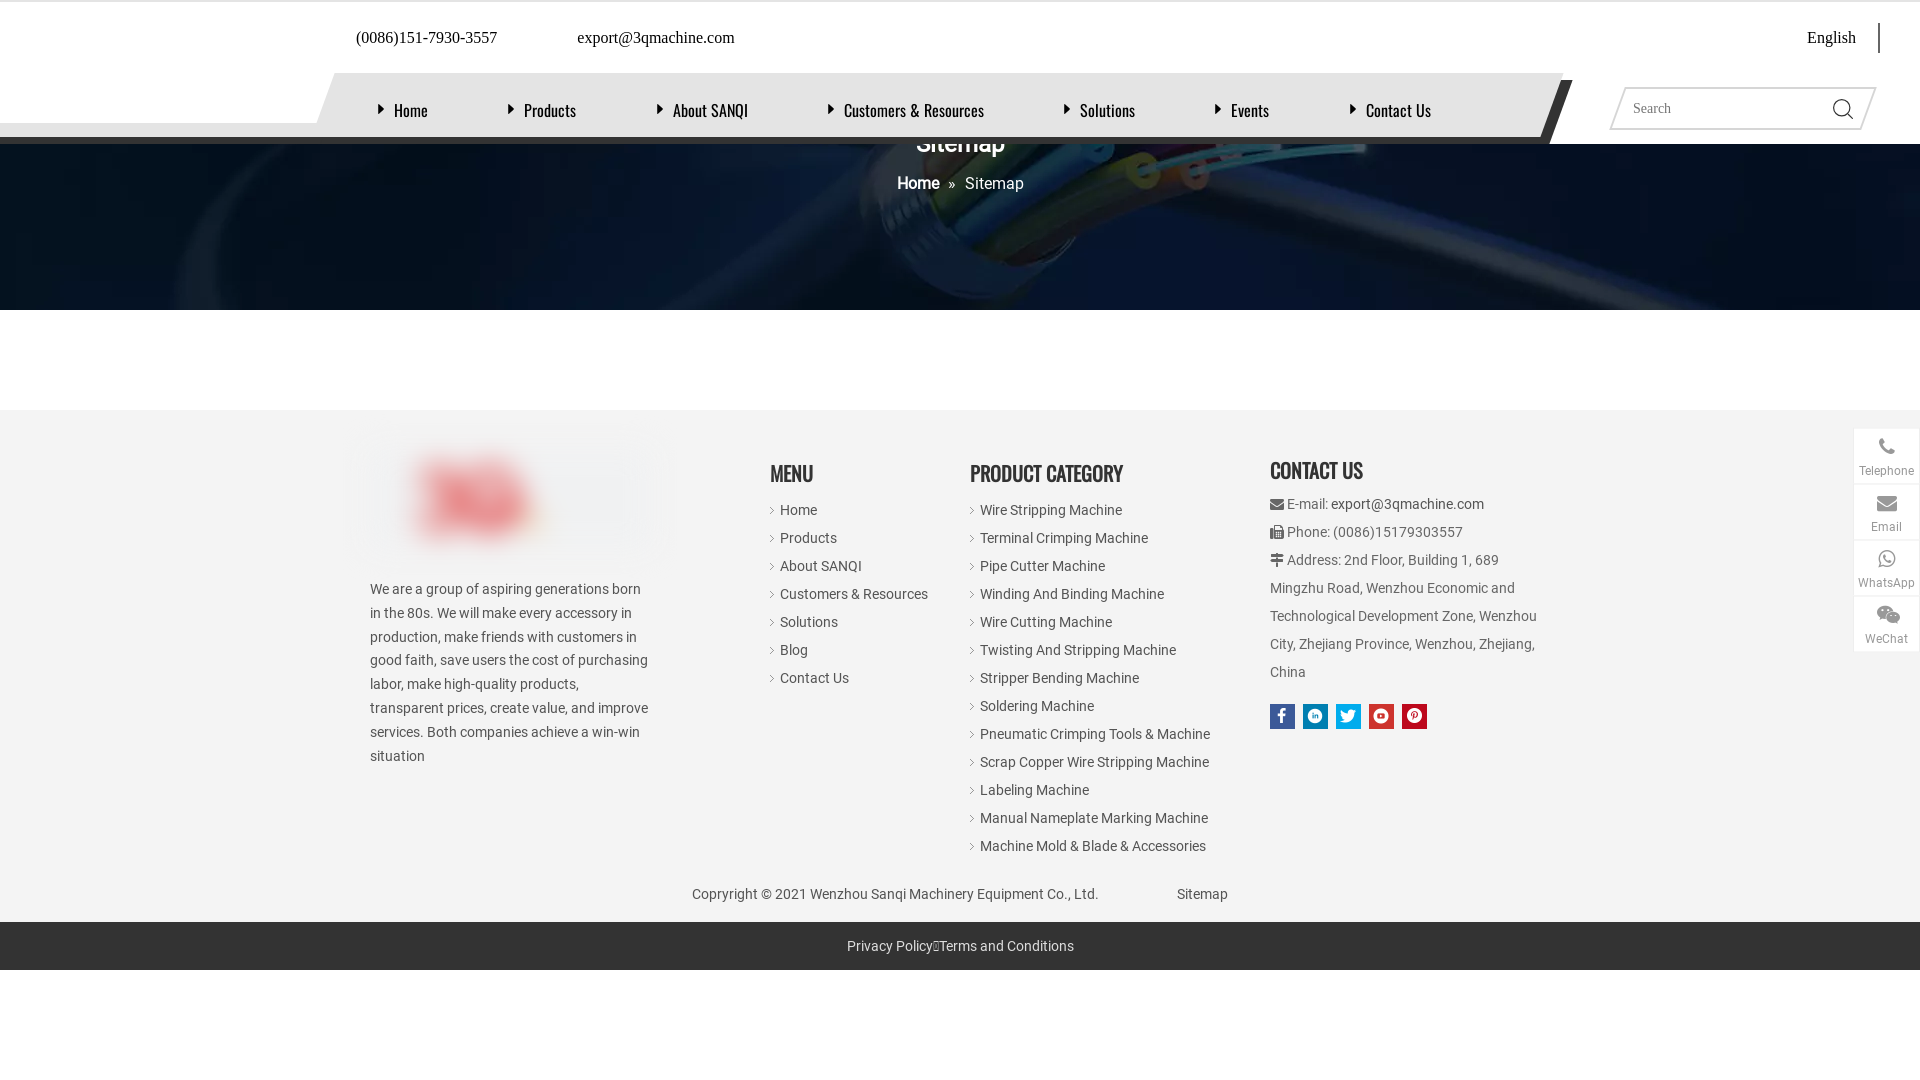 This screenshot has width=1920, height=1080. Describe the element at coordinates (1094, 734) in the screenshot. I see `Pneumatic Crimping Tools & Machine` at that location.